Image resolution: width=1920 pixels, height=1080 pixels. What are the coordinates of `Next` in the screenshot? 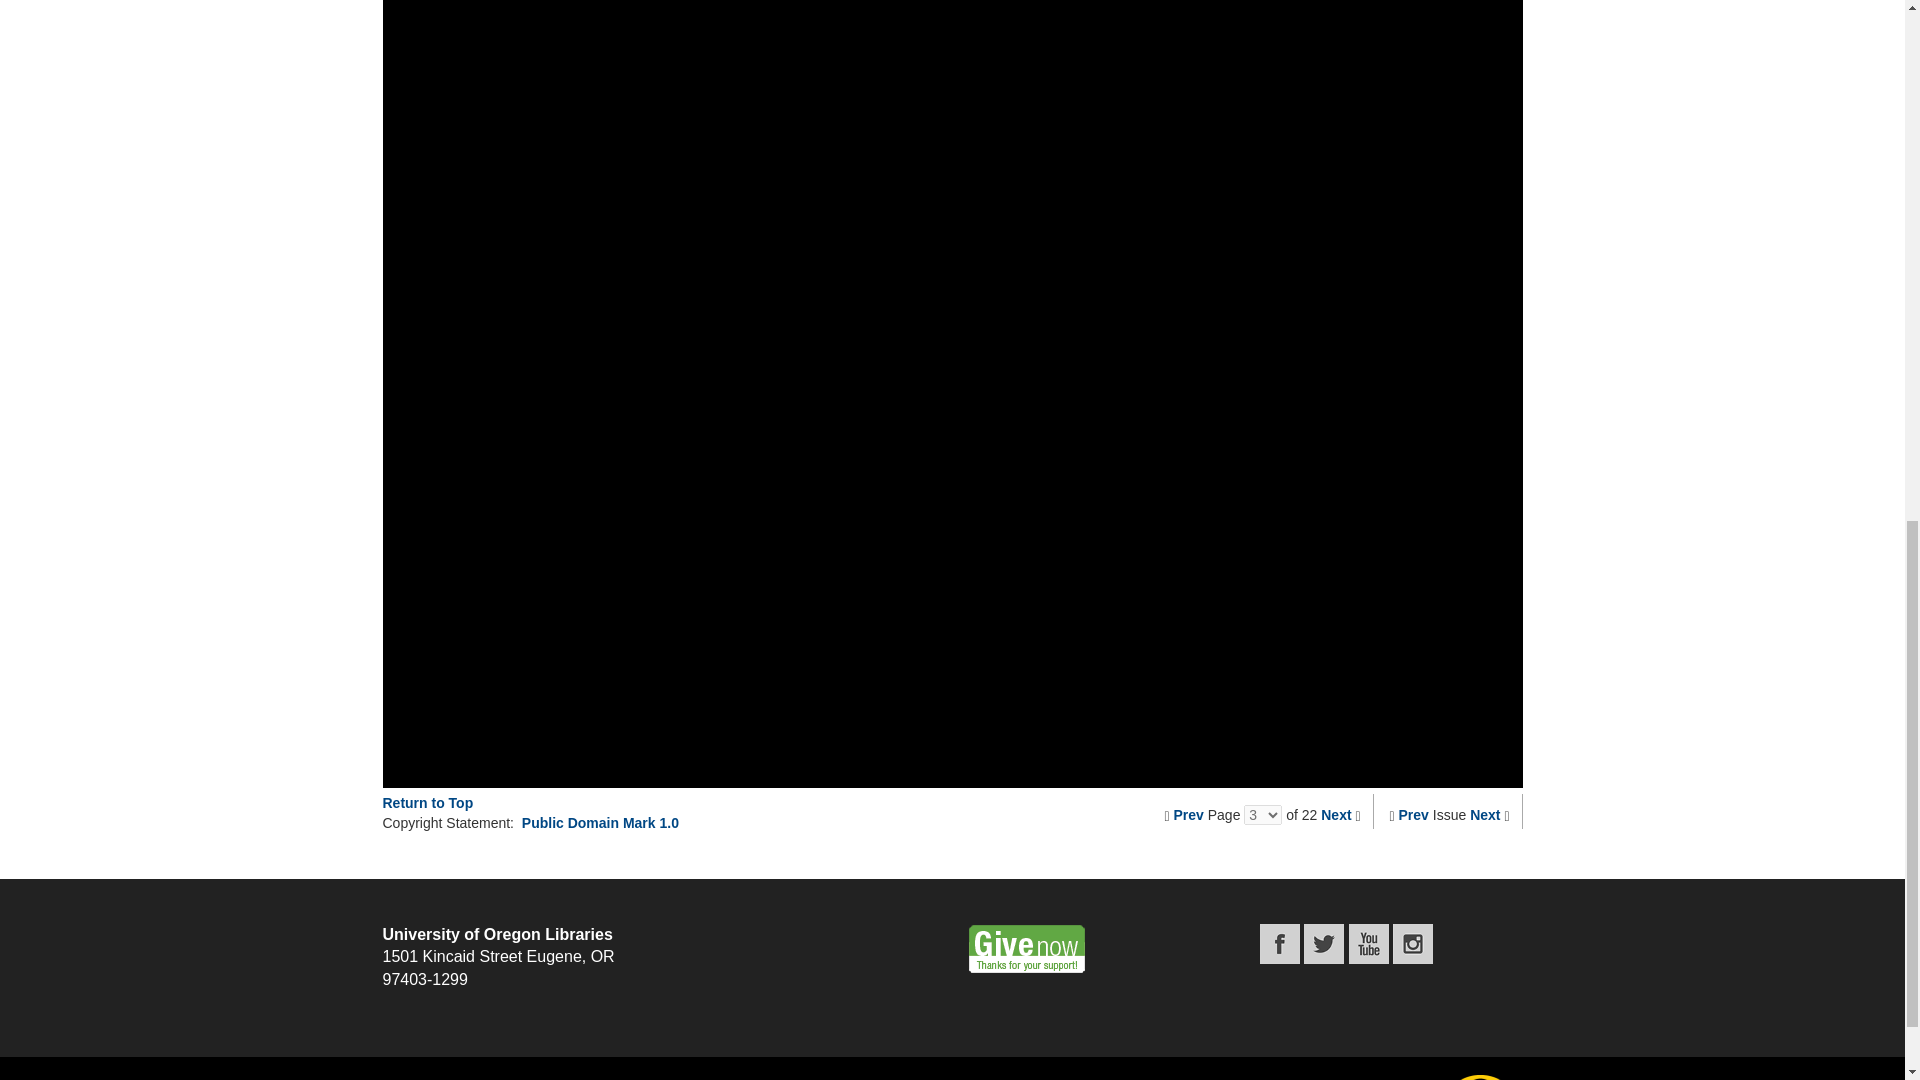 It's located at (1484, 814).